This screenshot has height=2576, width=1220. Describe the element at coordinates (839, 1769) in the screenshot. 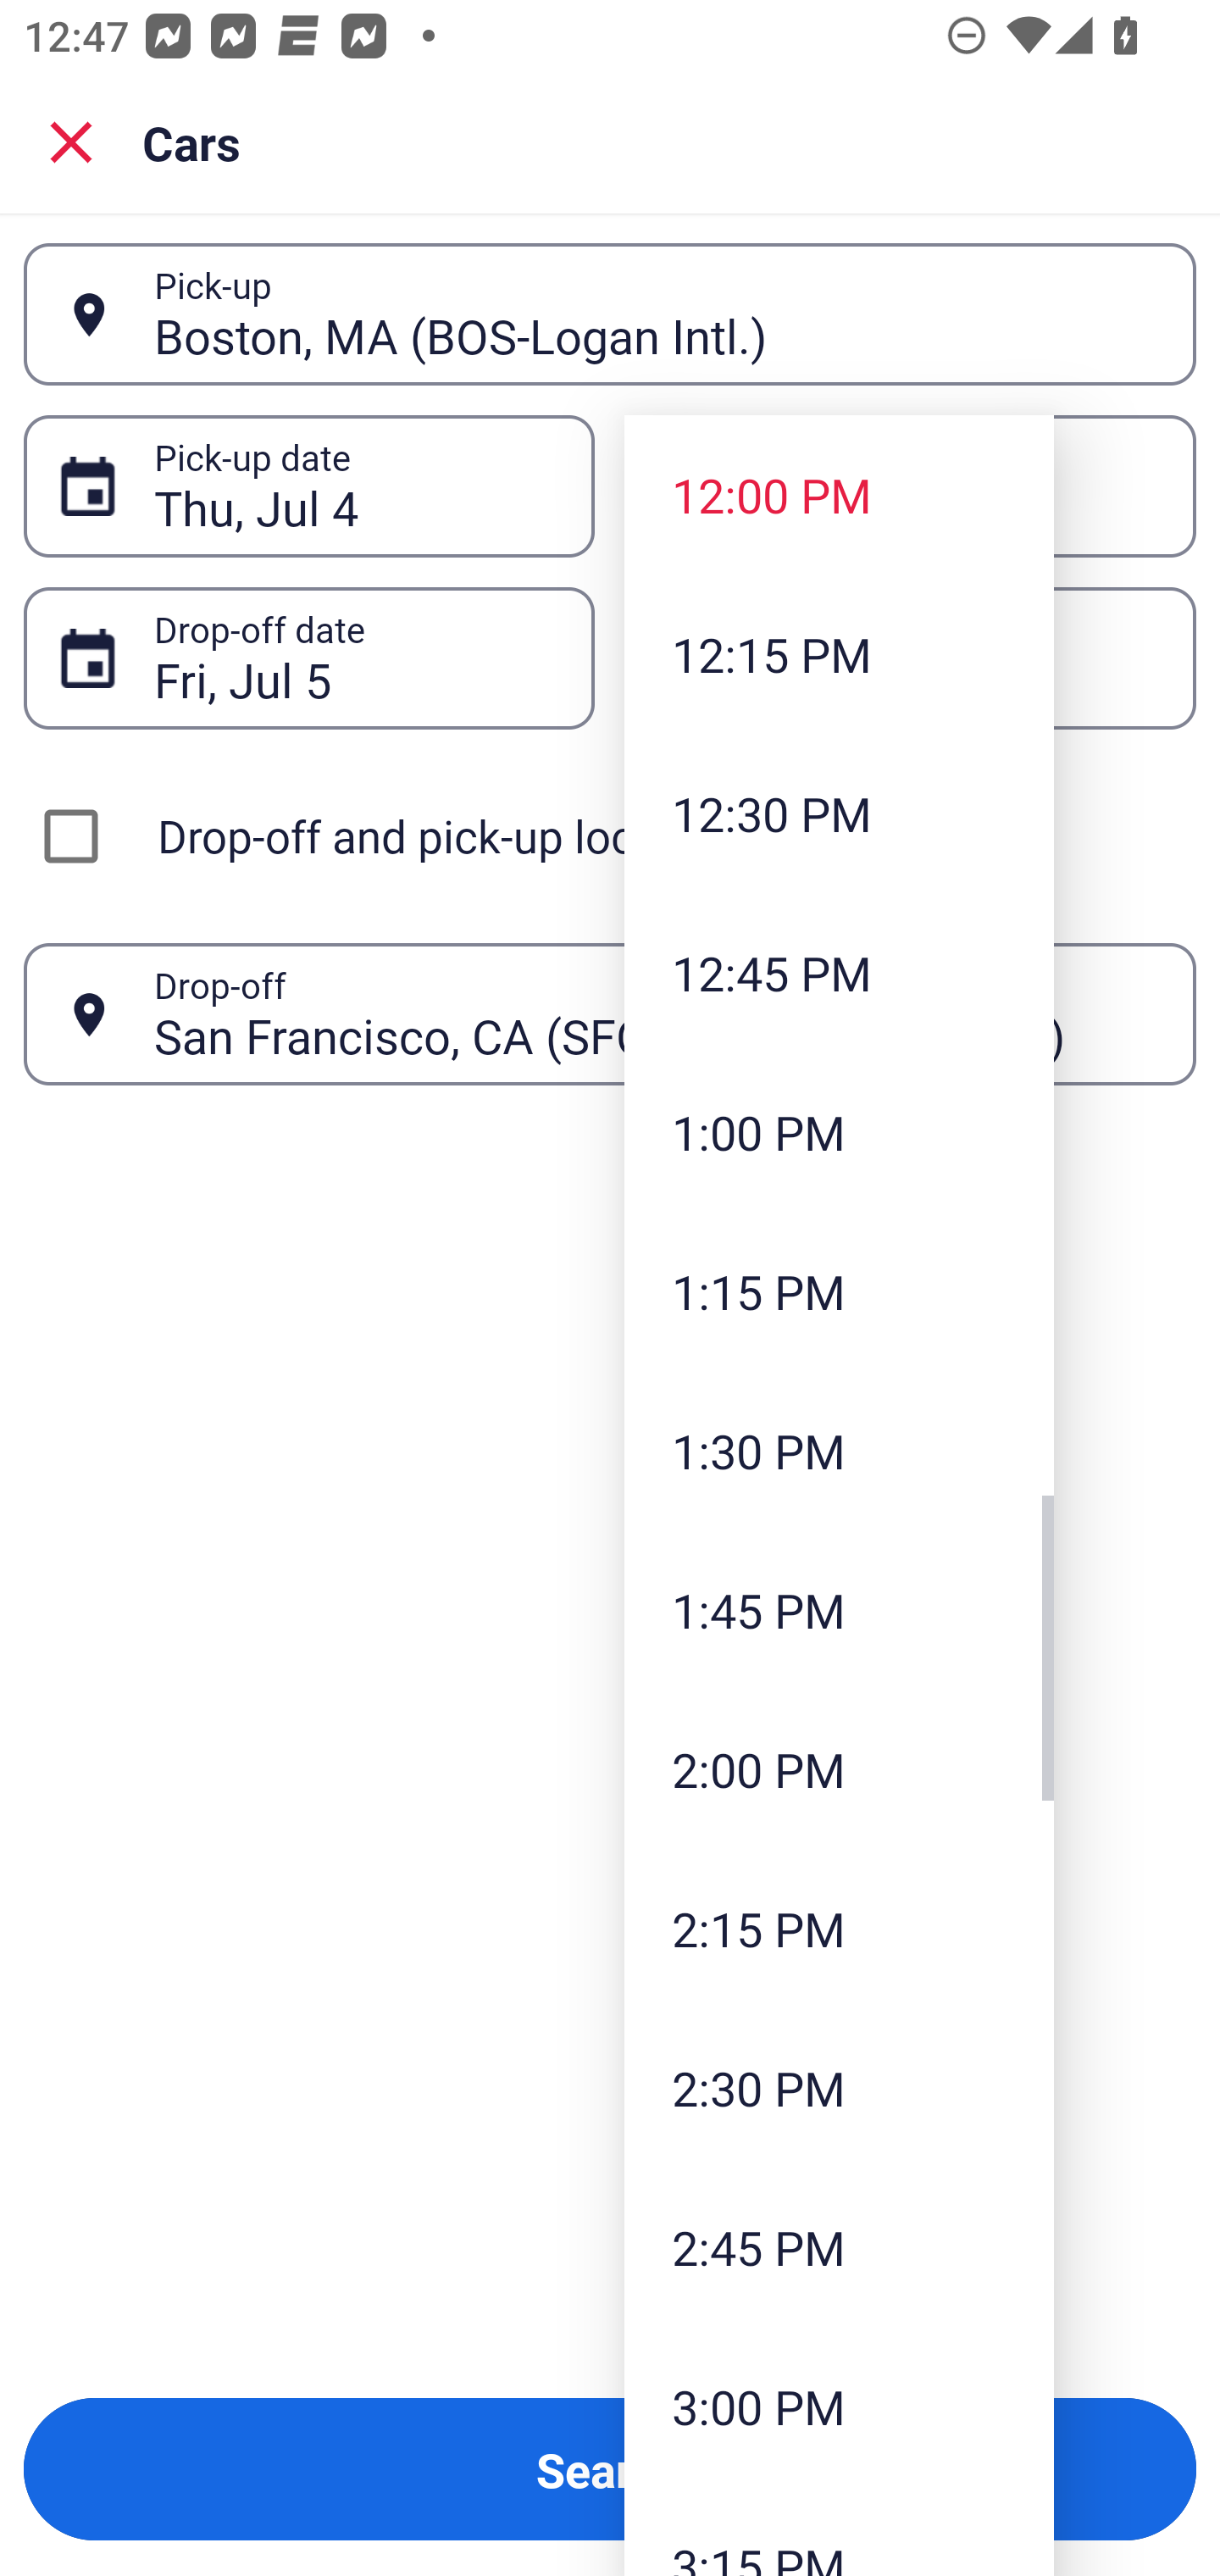

I see `2:00 PM` at that location.